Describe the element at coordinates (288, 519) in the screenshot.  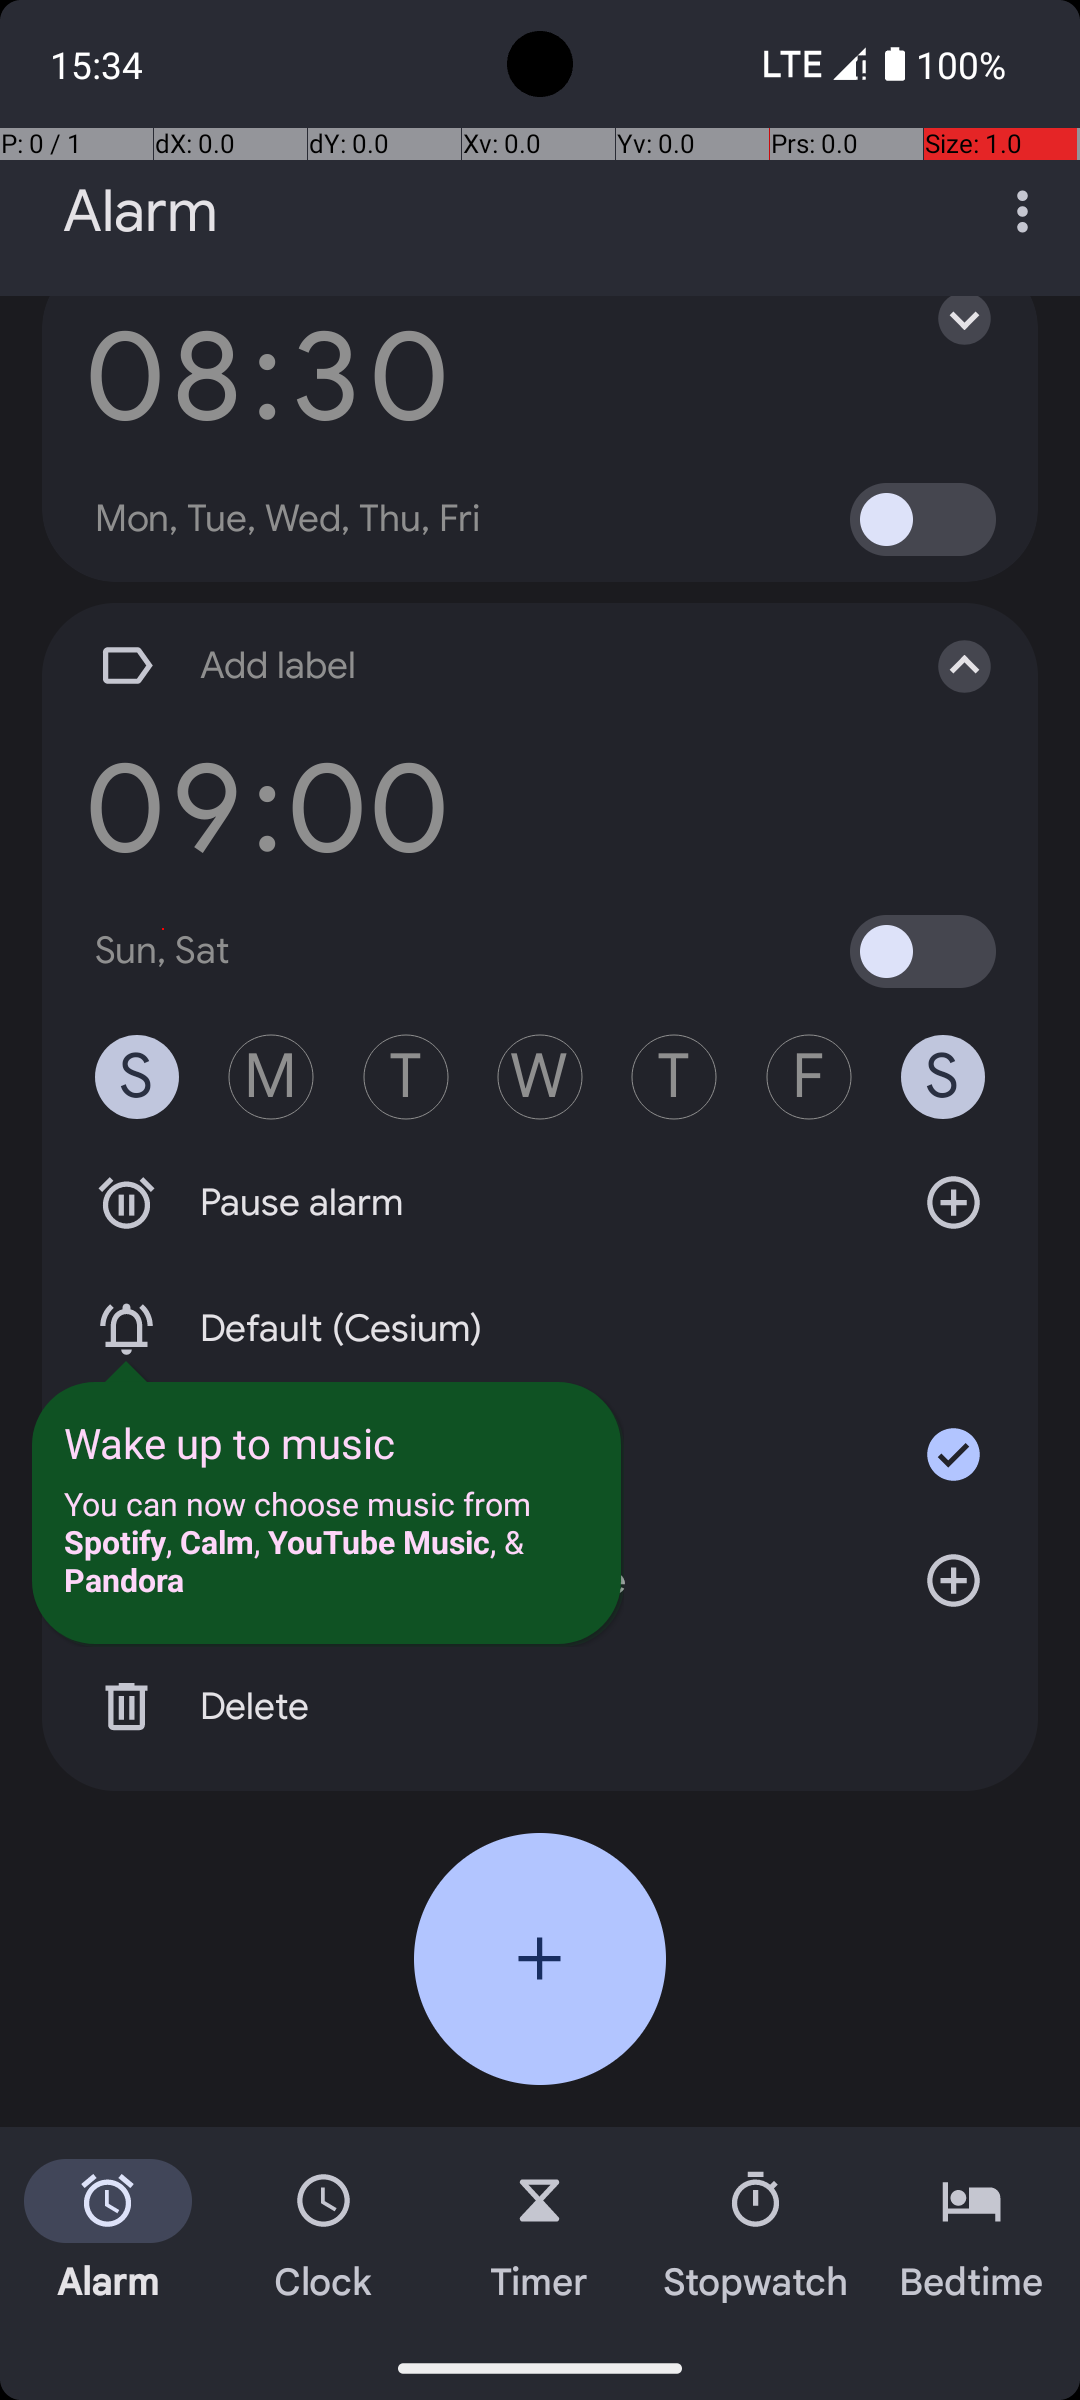
I see `Mon, Tue, Wed, Thu, Fri` at that location.